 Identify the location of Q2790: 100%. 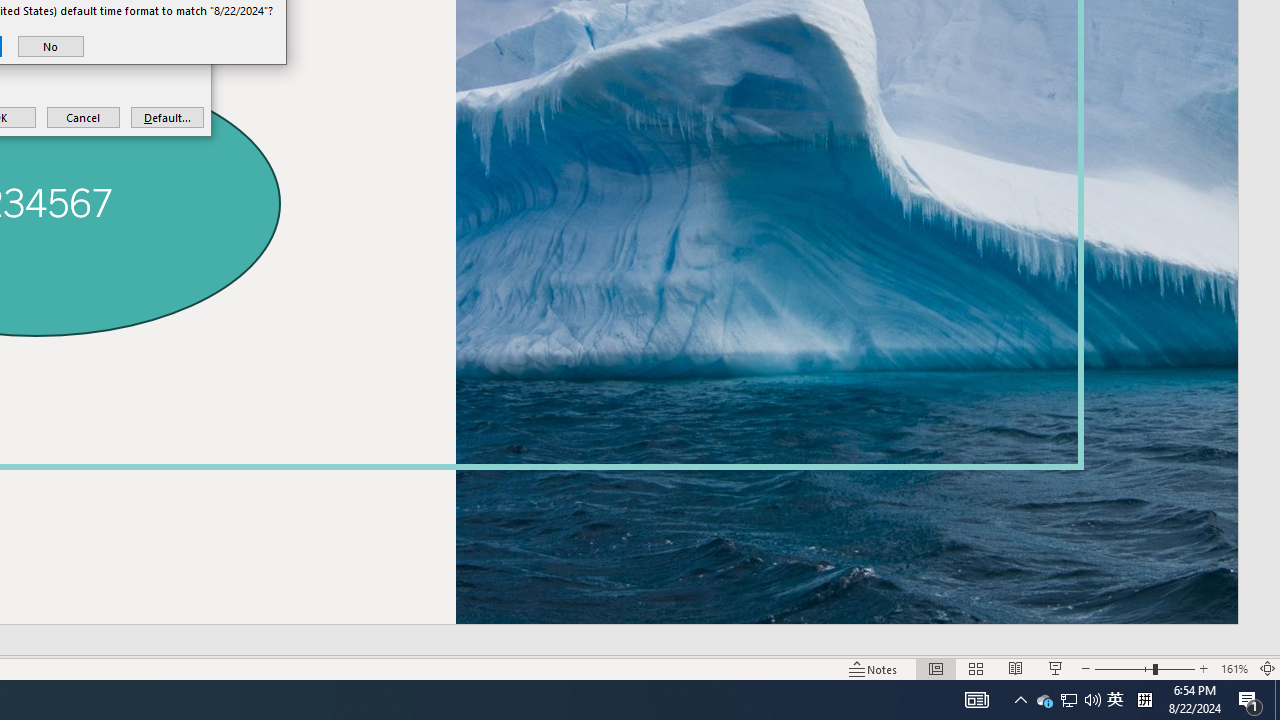
(1092, 700).